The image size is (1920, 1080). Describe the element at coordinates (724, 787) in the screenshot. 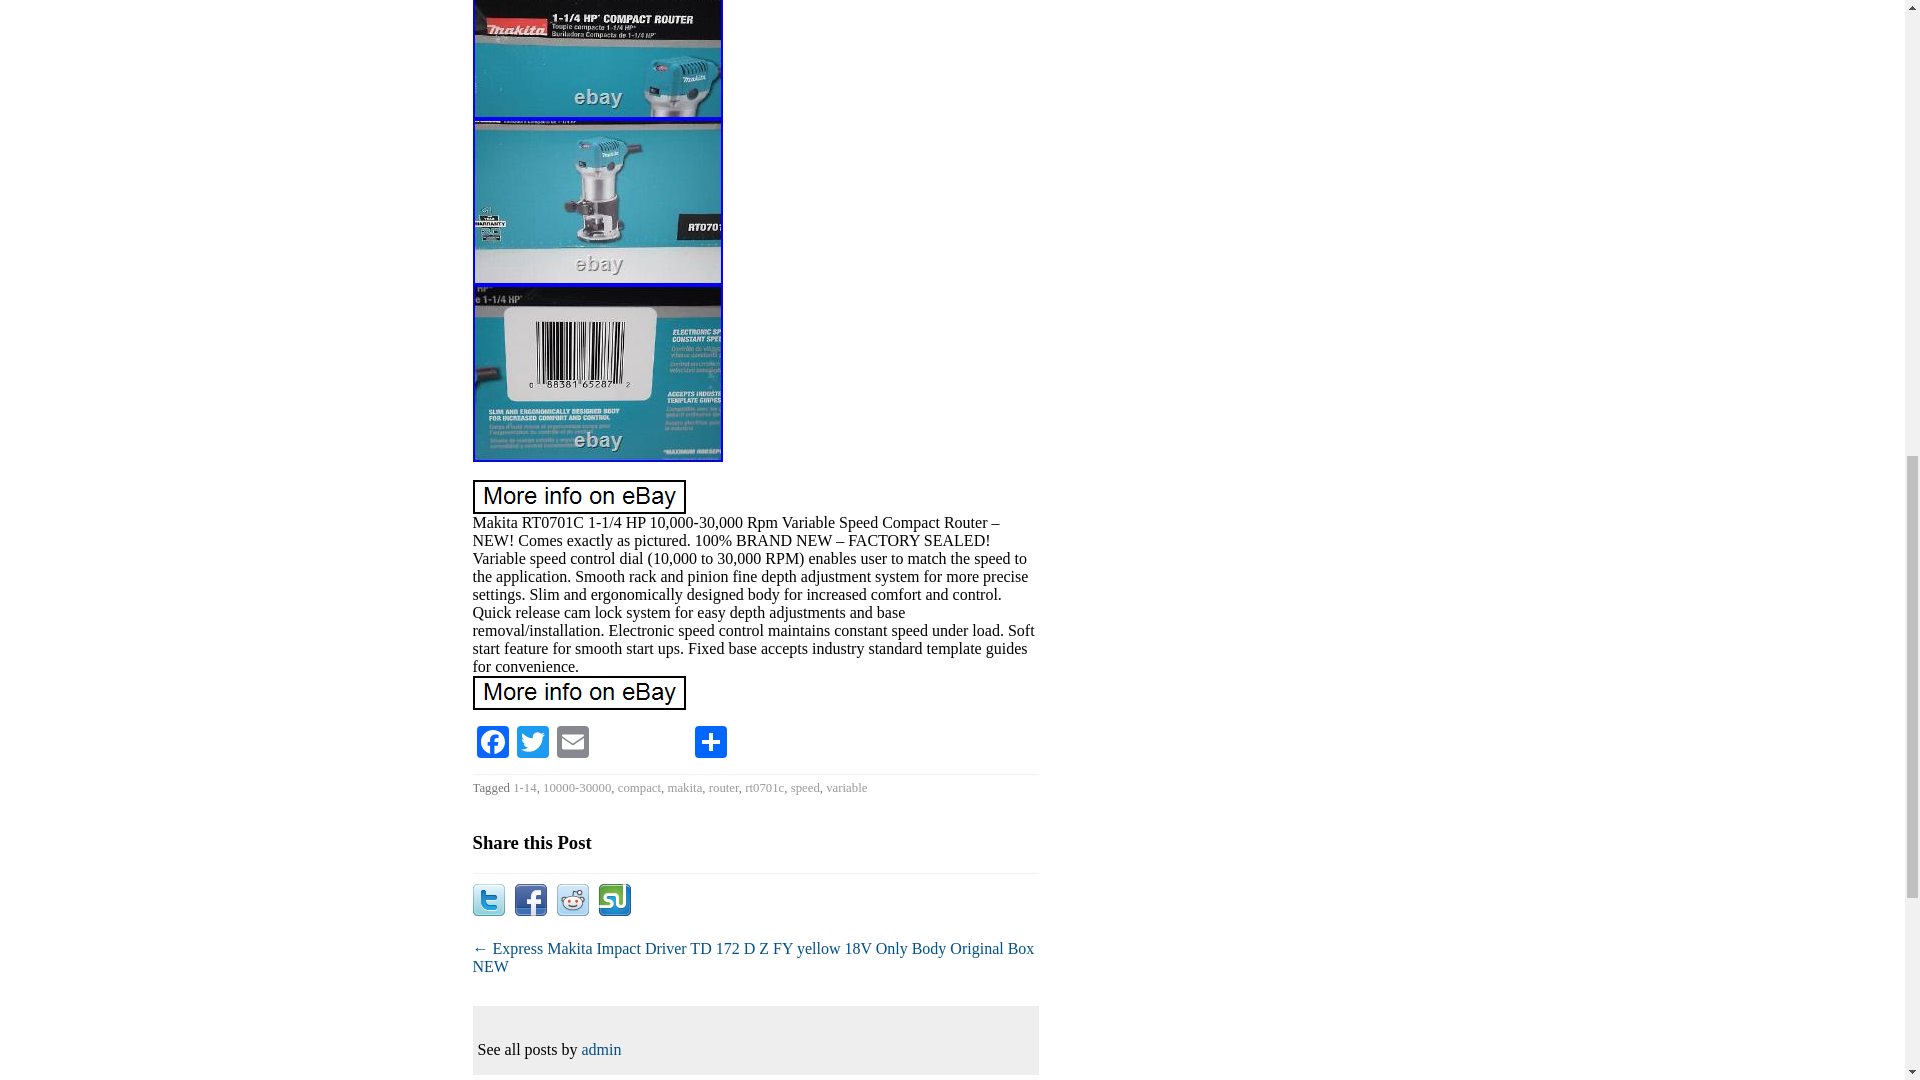

I see `router` at that location.